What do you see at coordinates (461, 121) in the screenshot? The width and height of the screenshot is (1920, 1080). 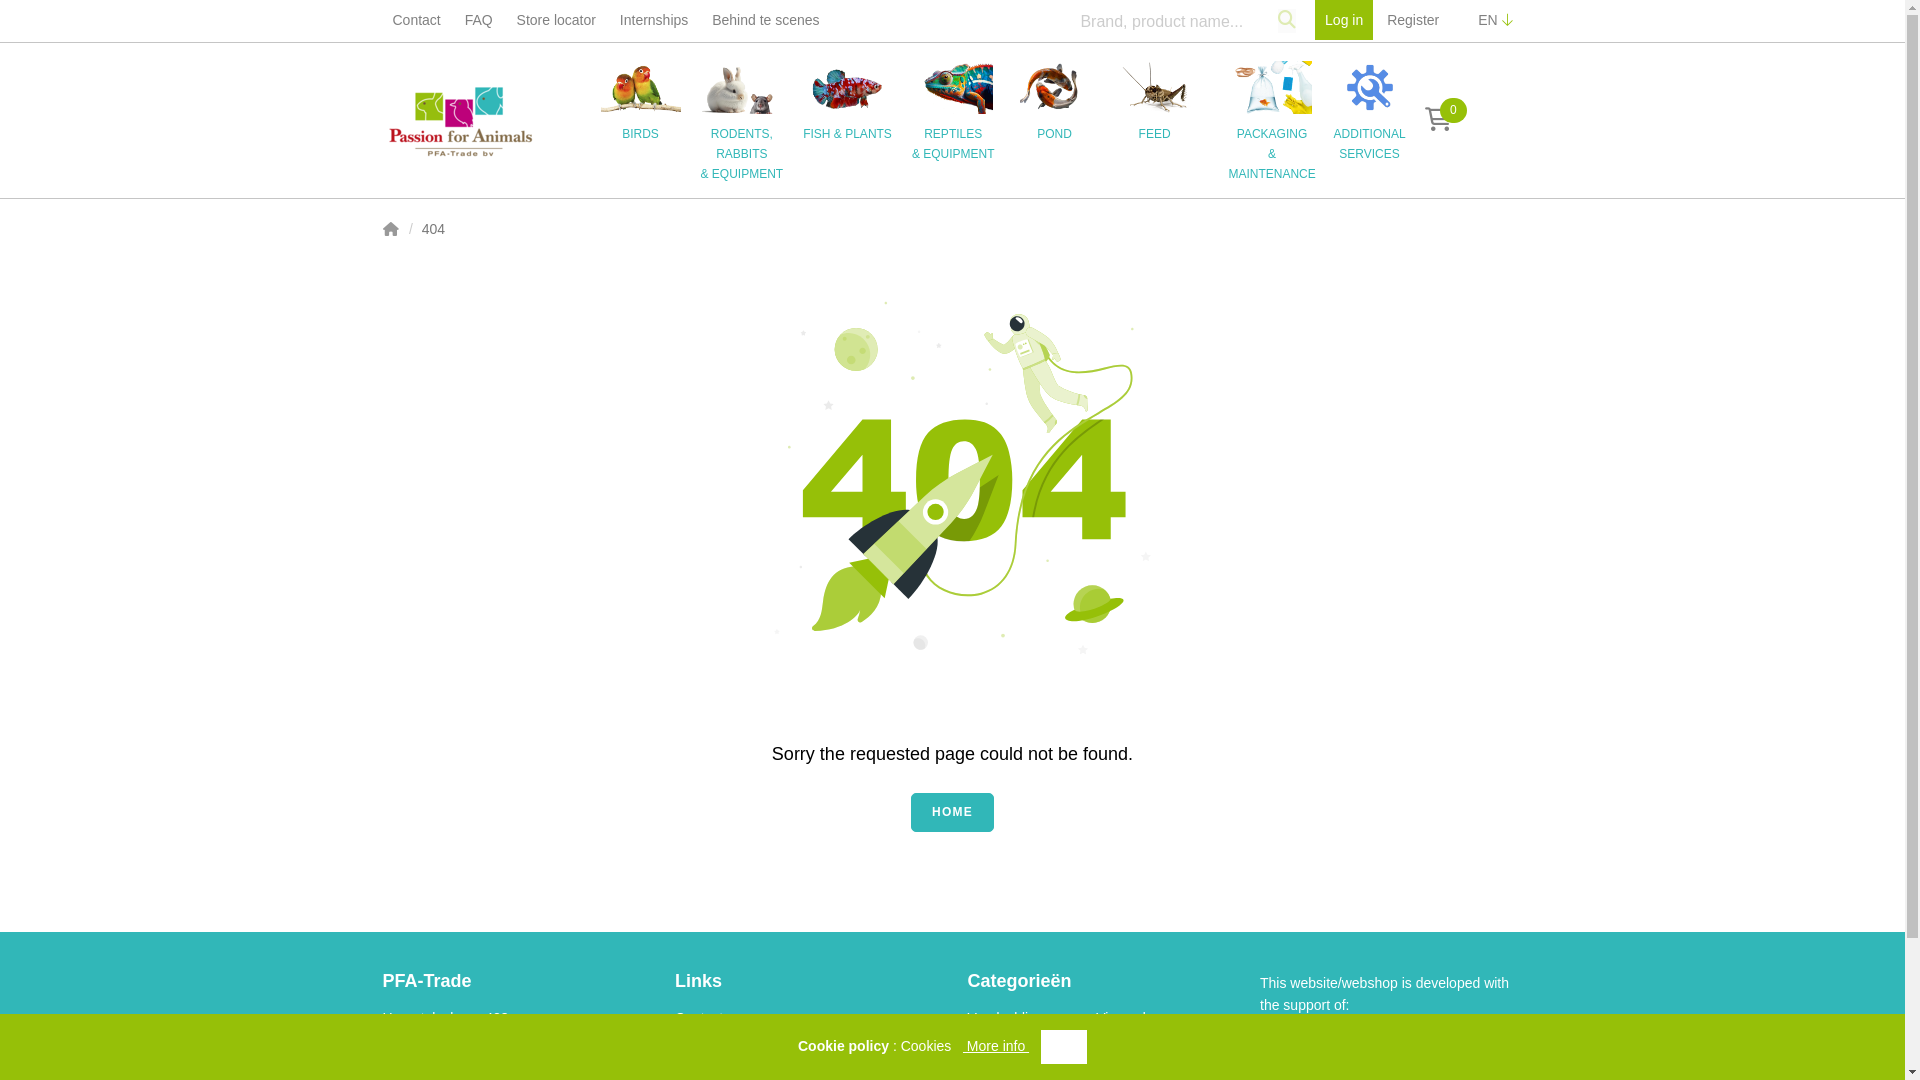 I see `Passion for animals` at bounding box center [461, 121].